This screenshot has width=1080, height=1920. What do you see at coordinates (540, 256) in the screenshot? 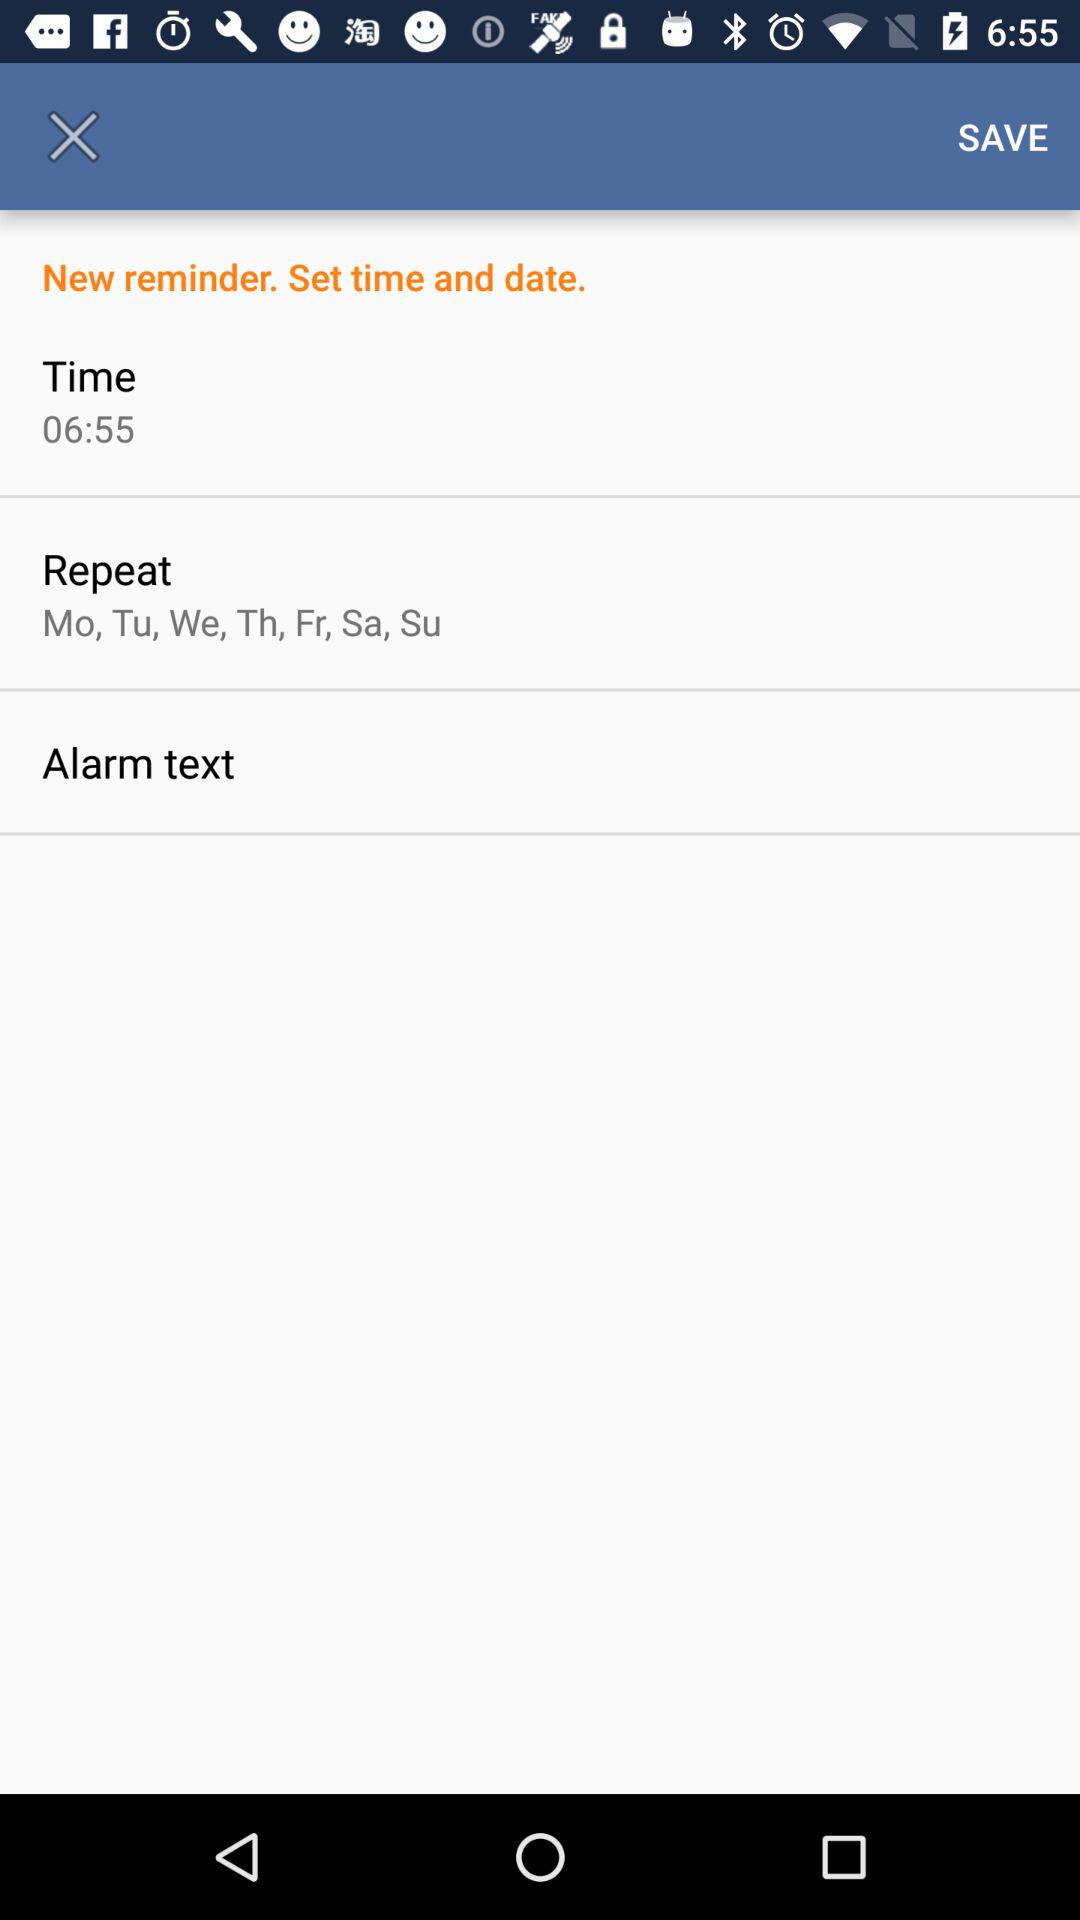
I see `flip to the new reminder set item` at bounding box center [540, 256].